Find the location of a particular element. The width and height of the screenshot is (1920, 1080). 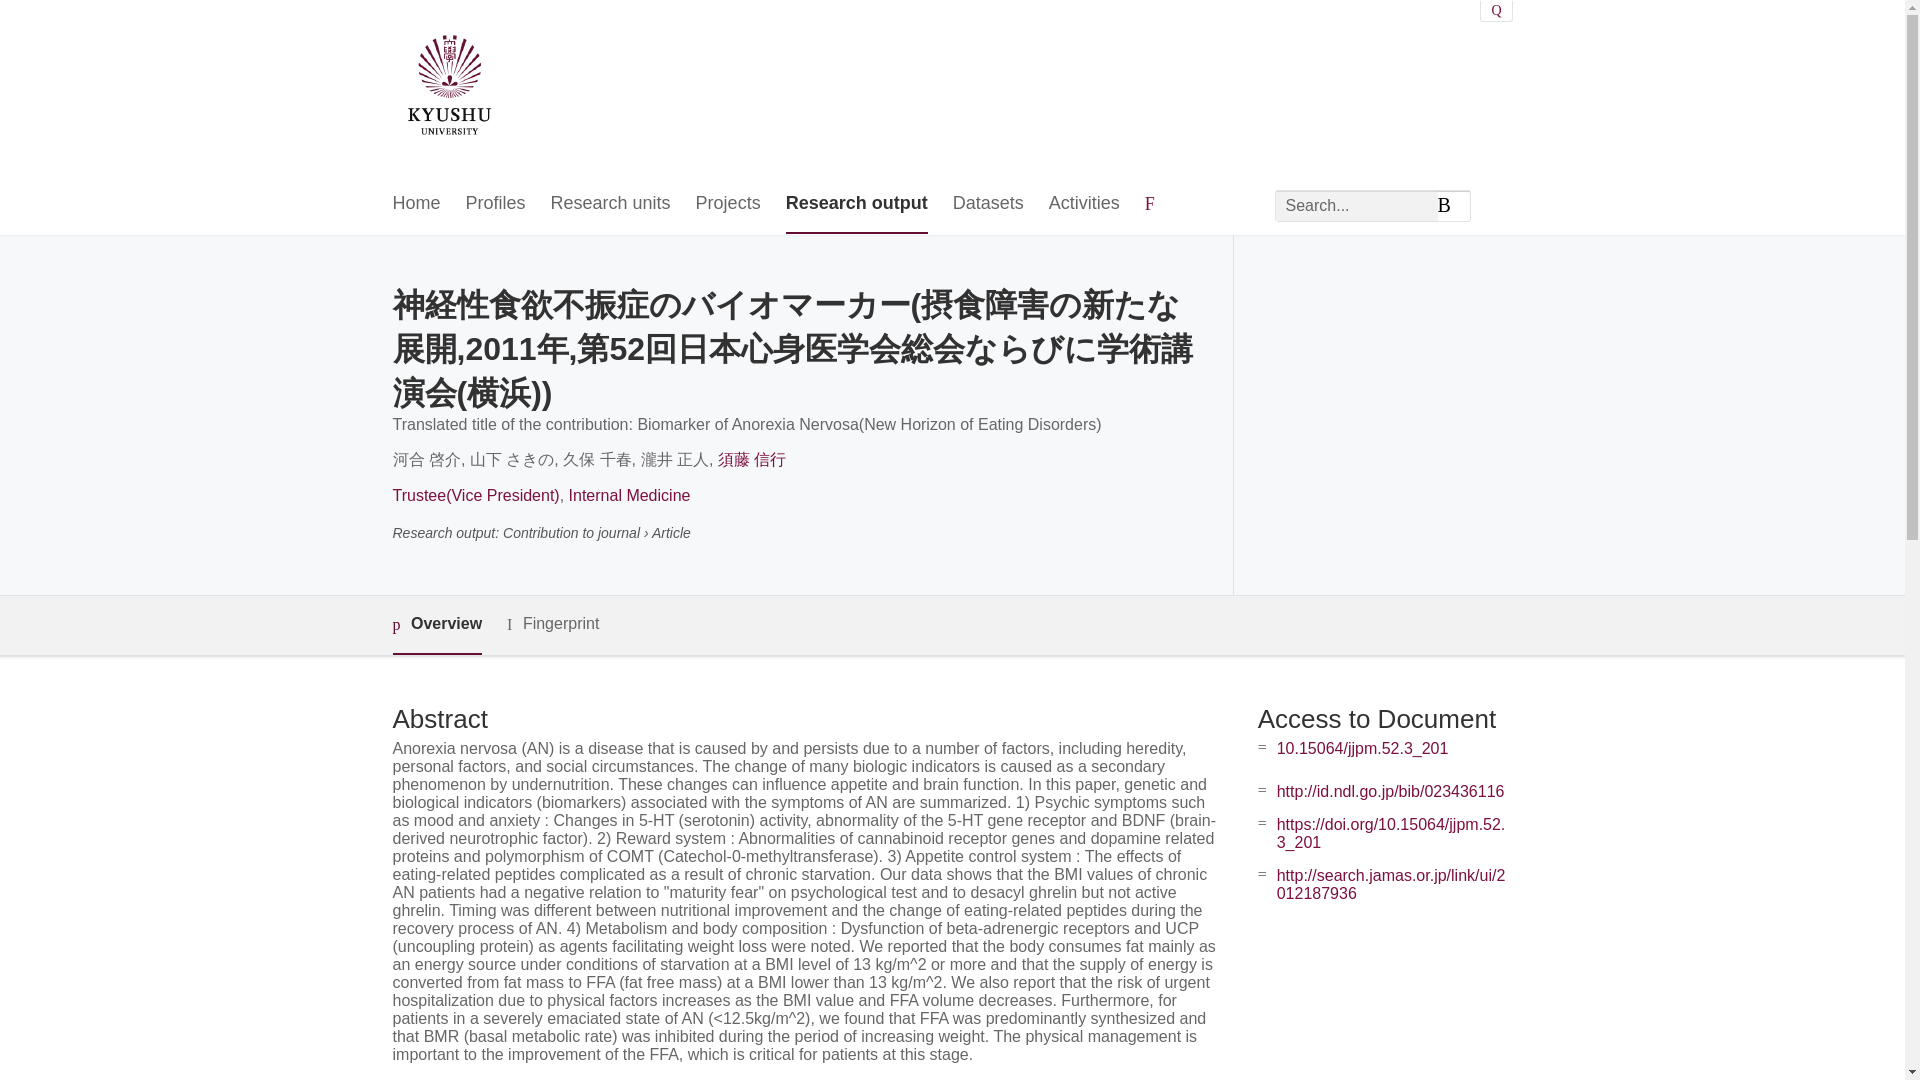

Fingerprint is located at coordinates (552, 624).